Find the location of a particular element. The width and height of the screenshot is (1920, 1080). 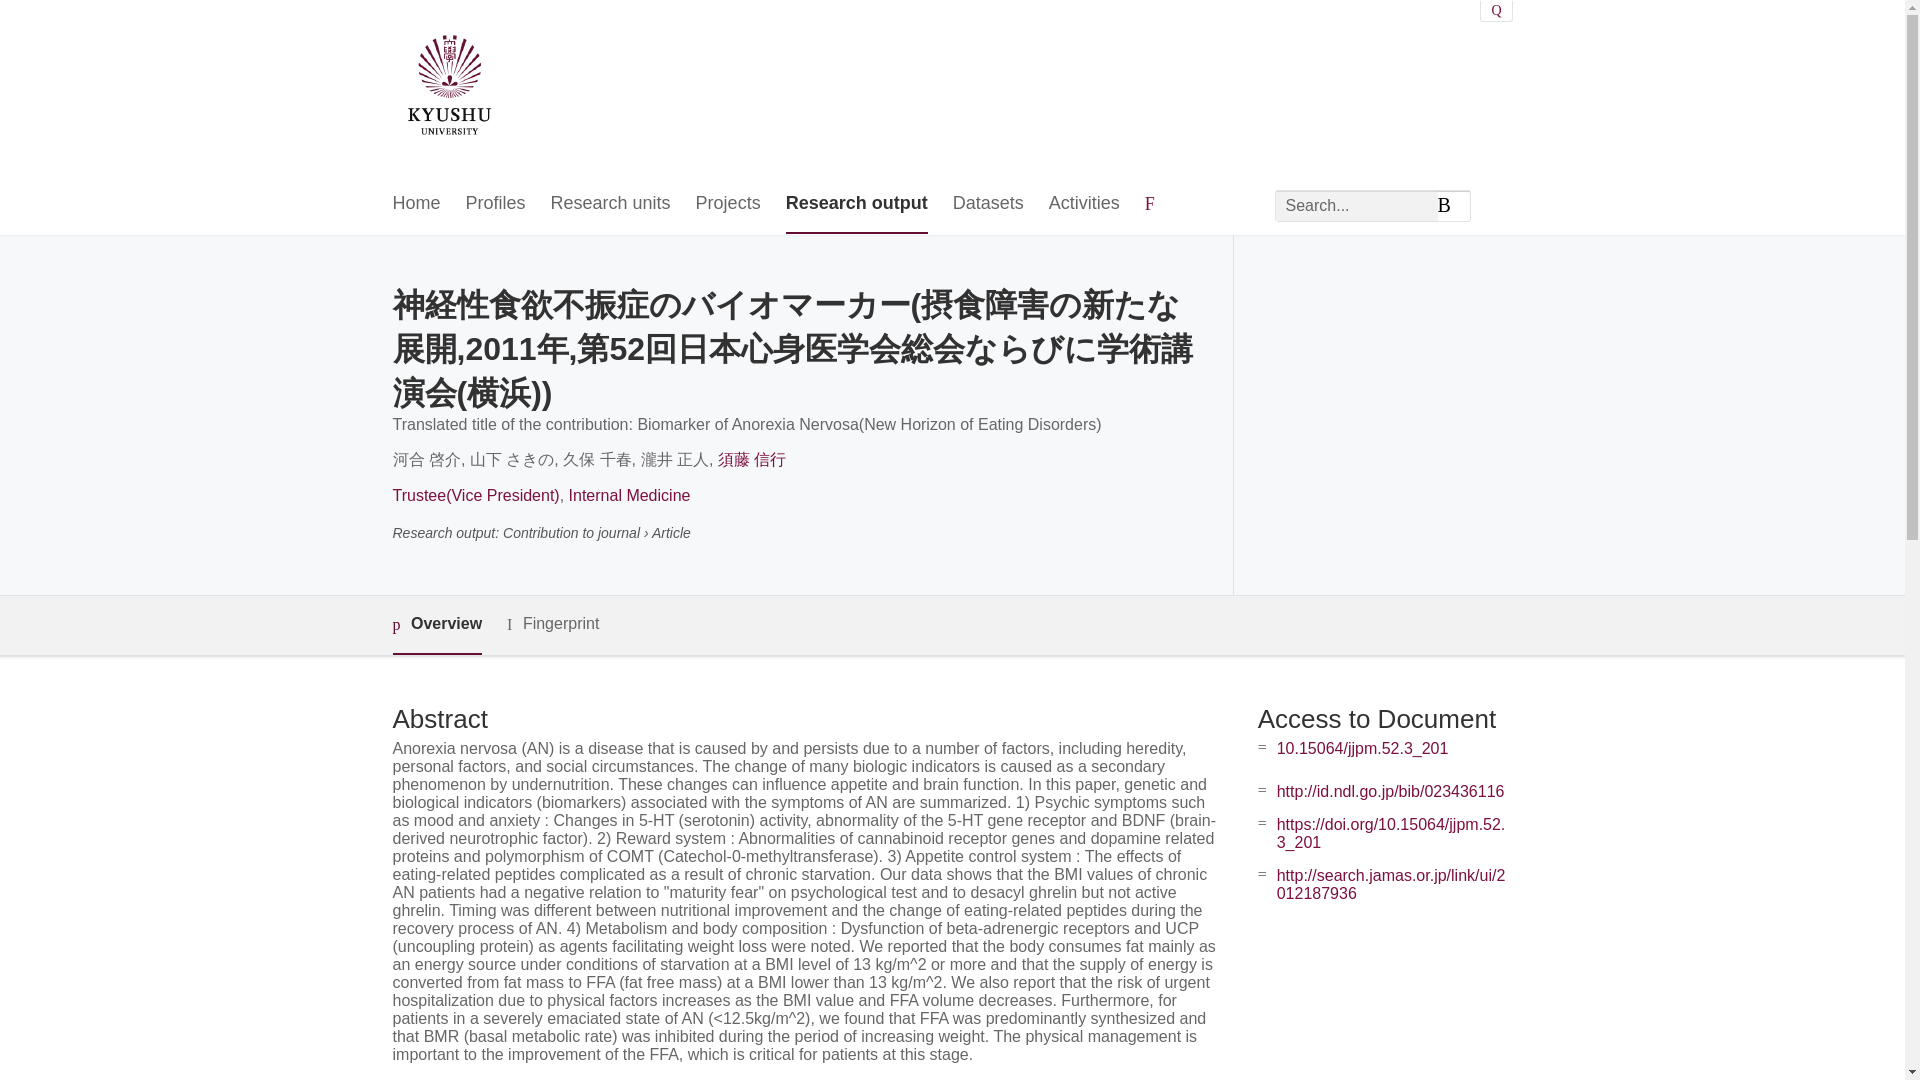

Fingerprint is located at coordinates (552, 624).